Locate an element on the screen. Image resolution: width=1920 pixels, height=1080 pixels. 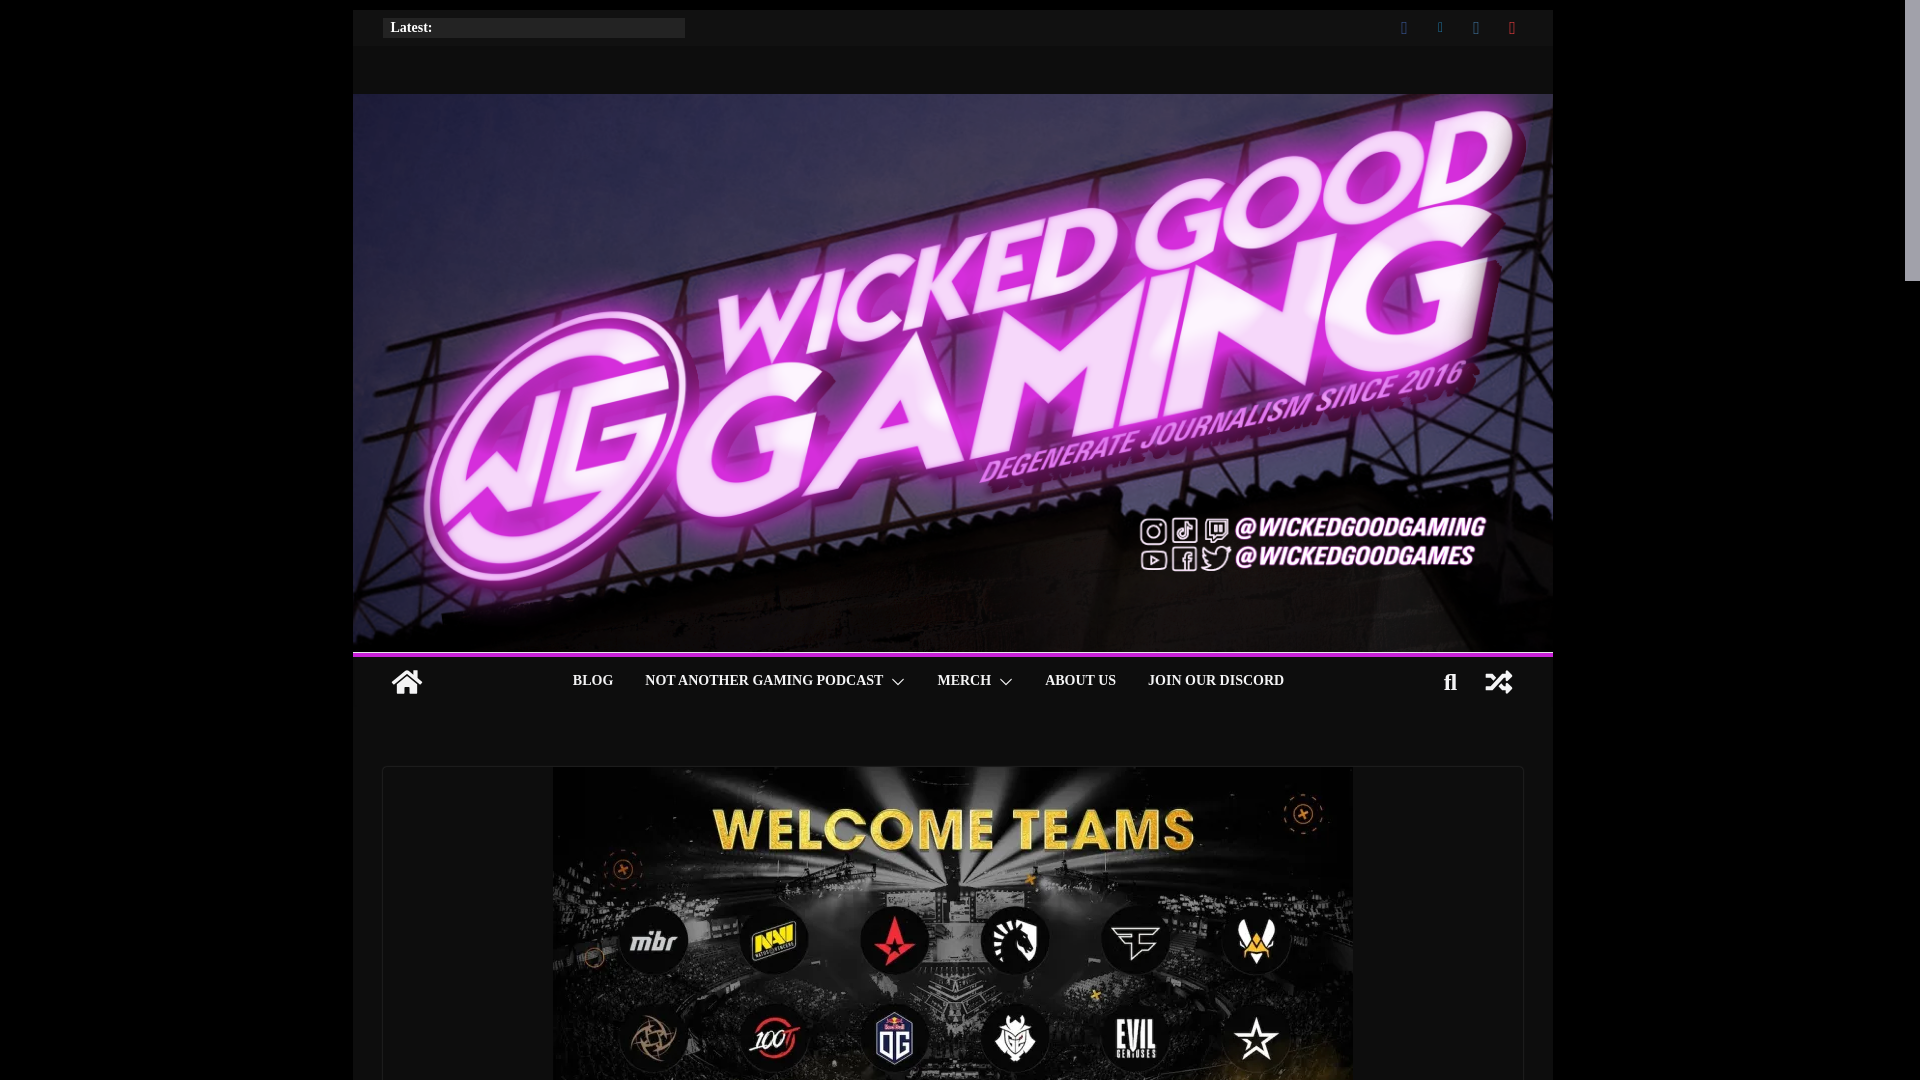
JOIN OUR DISCORD is located at coordinates (1216, 682).